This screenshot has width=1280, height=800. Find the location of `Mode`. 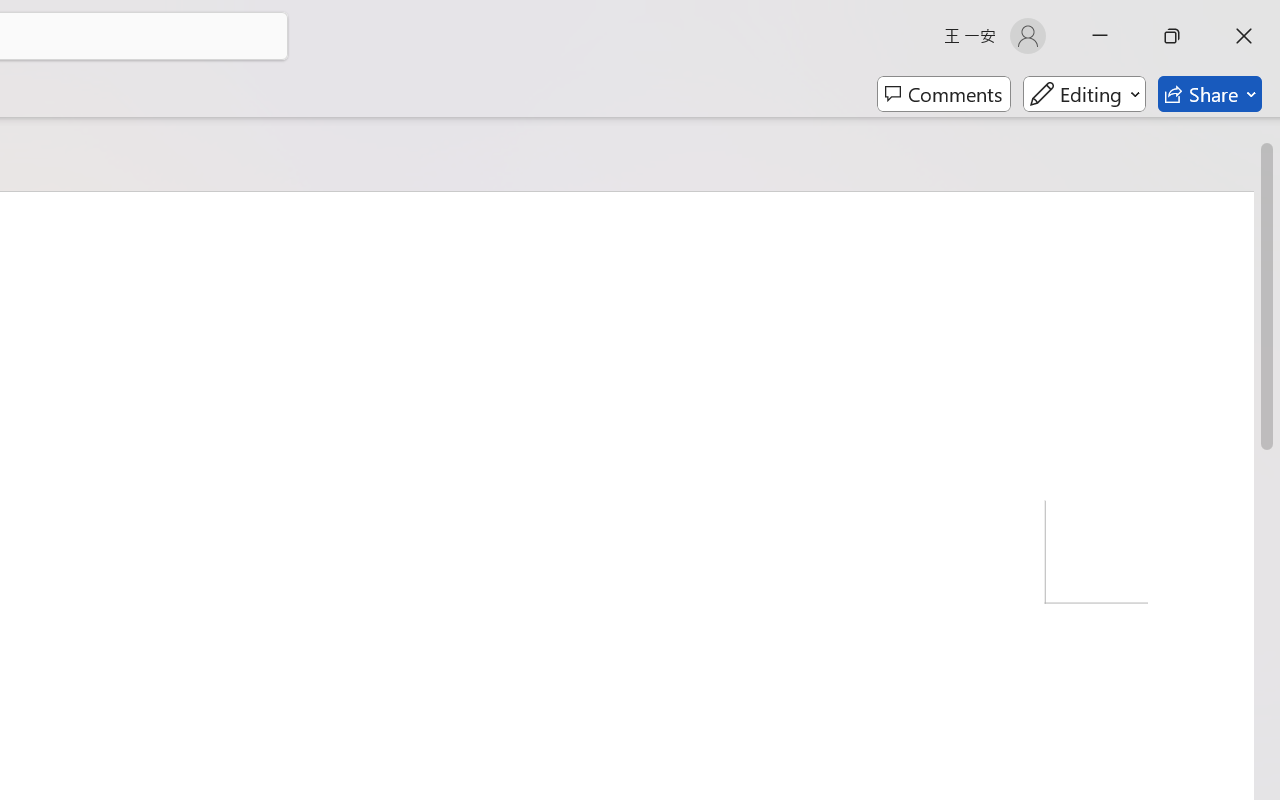

Mode is located at coordinates (1084, 94).